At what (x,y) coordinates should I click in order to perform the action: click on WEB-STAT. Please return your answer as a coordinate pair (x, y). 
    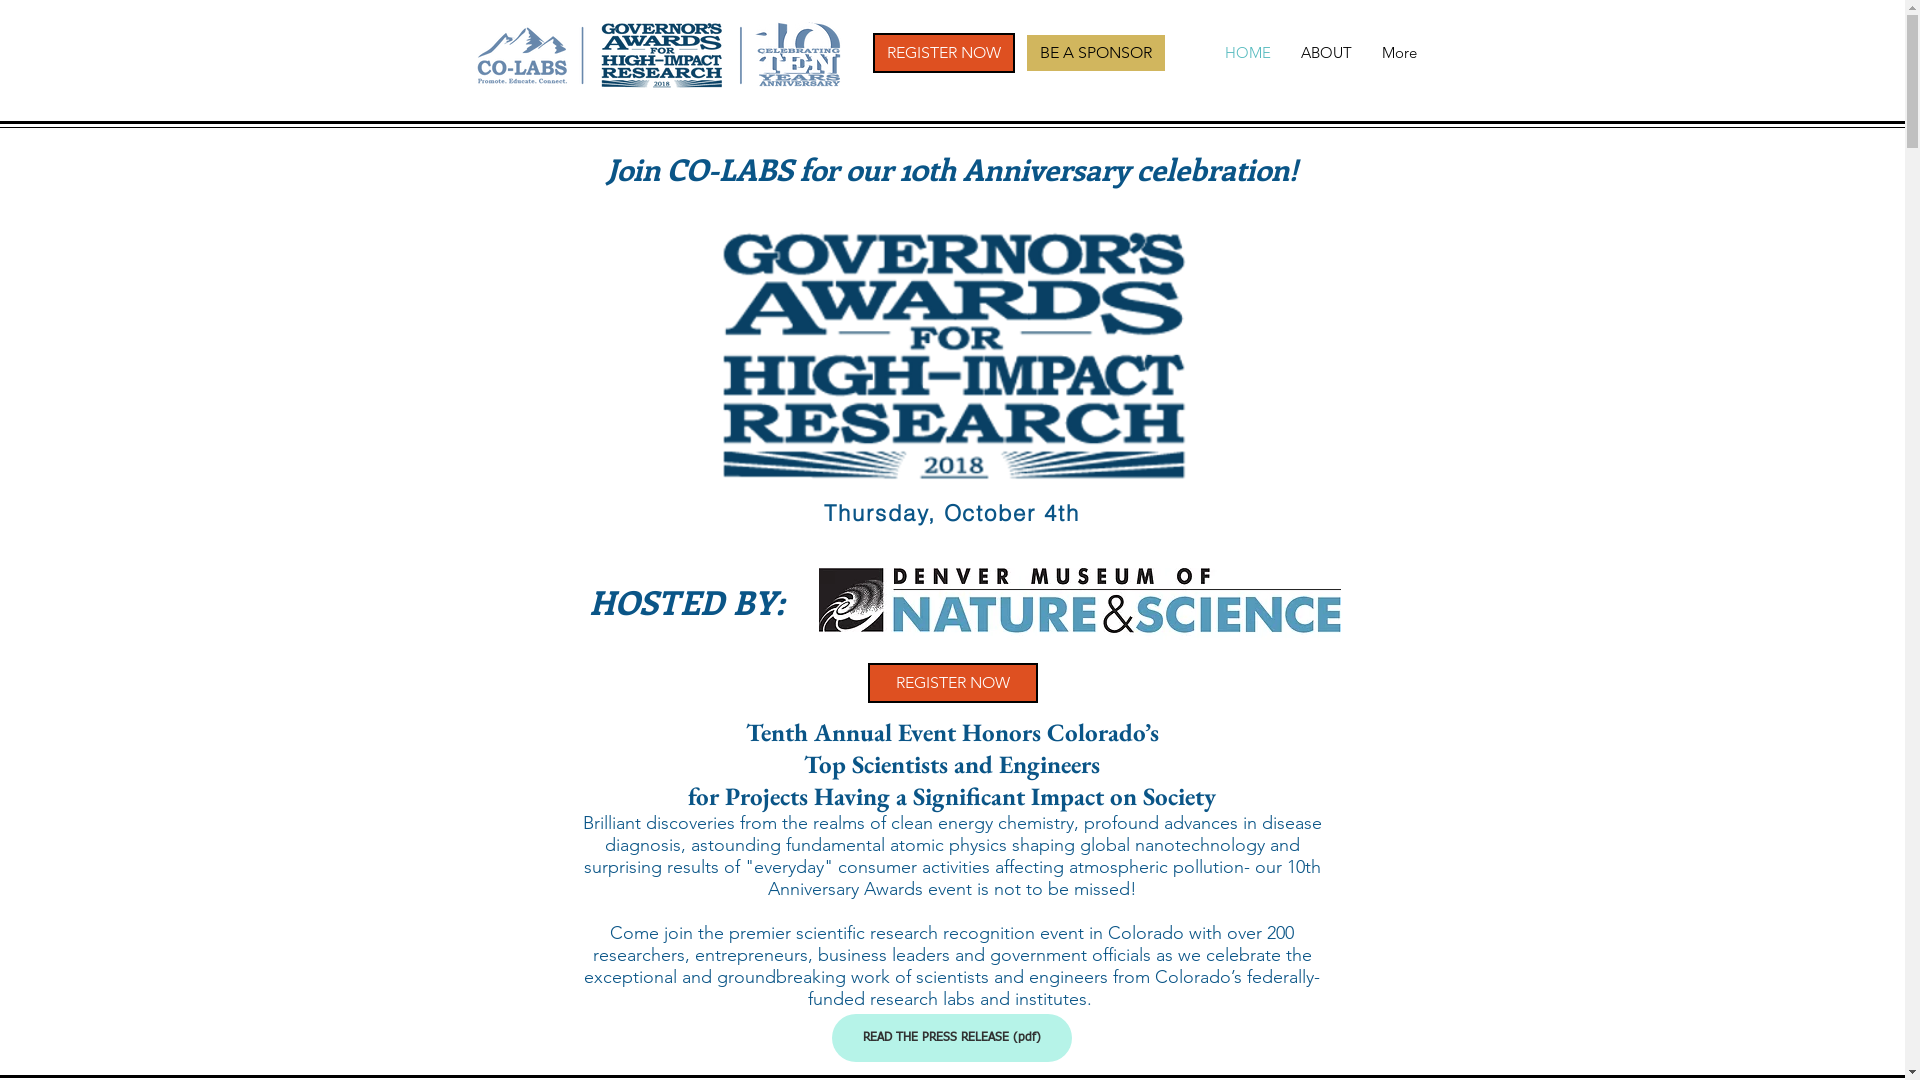
    Looking at the image, I should click on (562, 474).